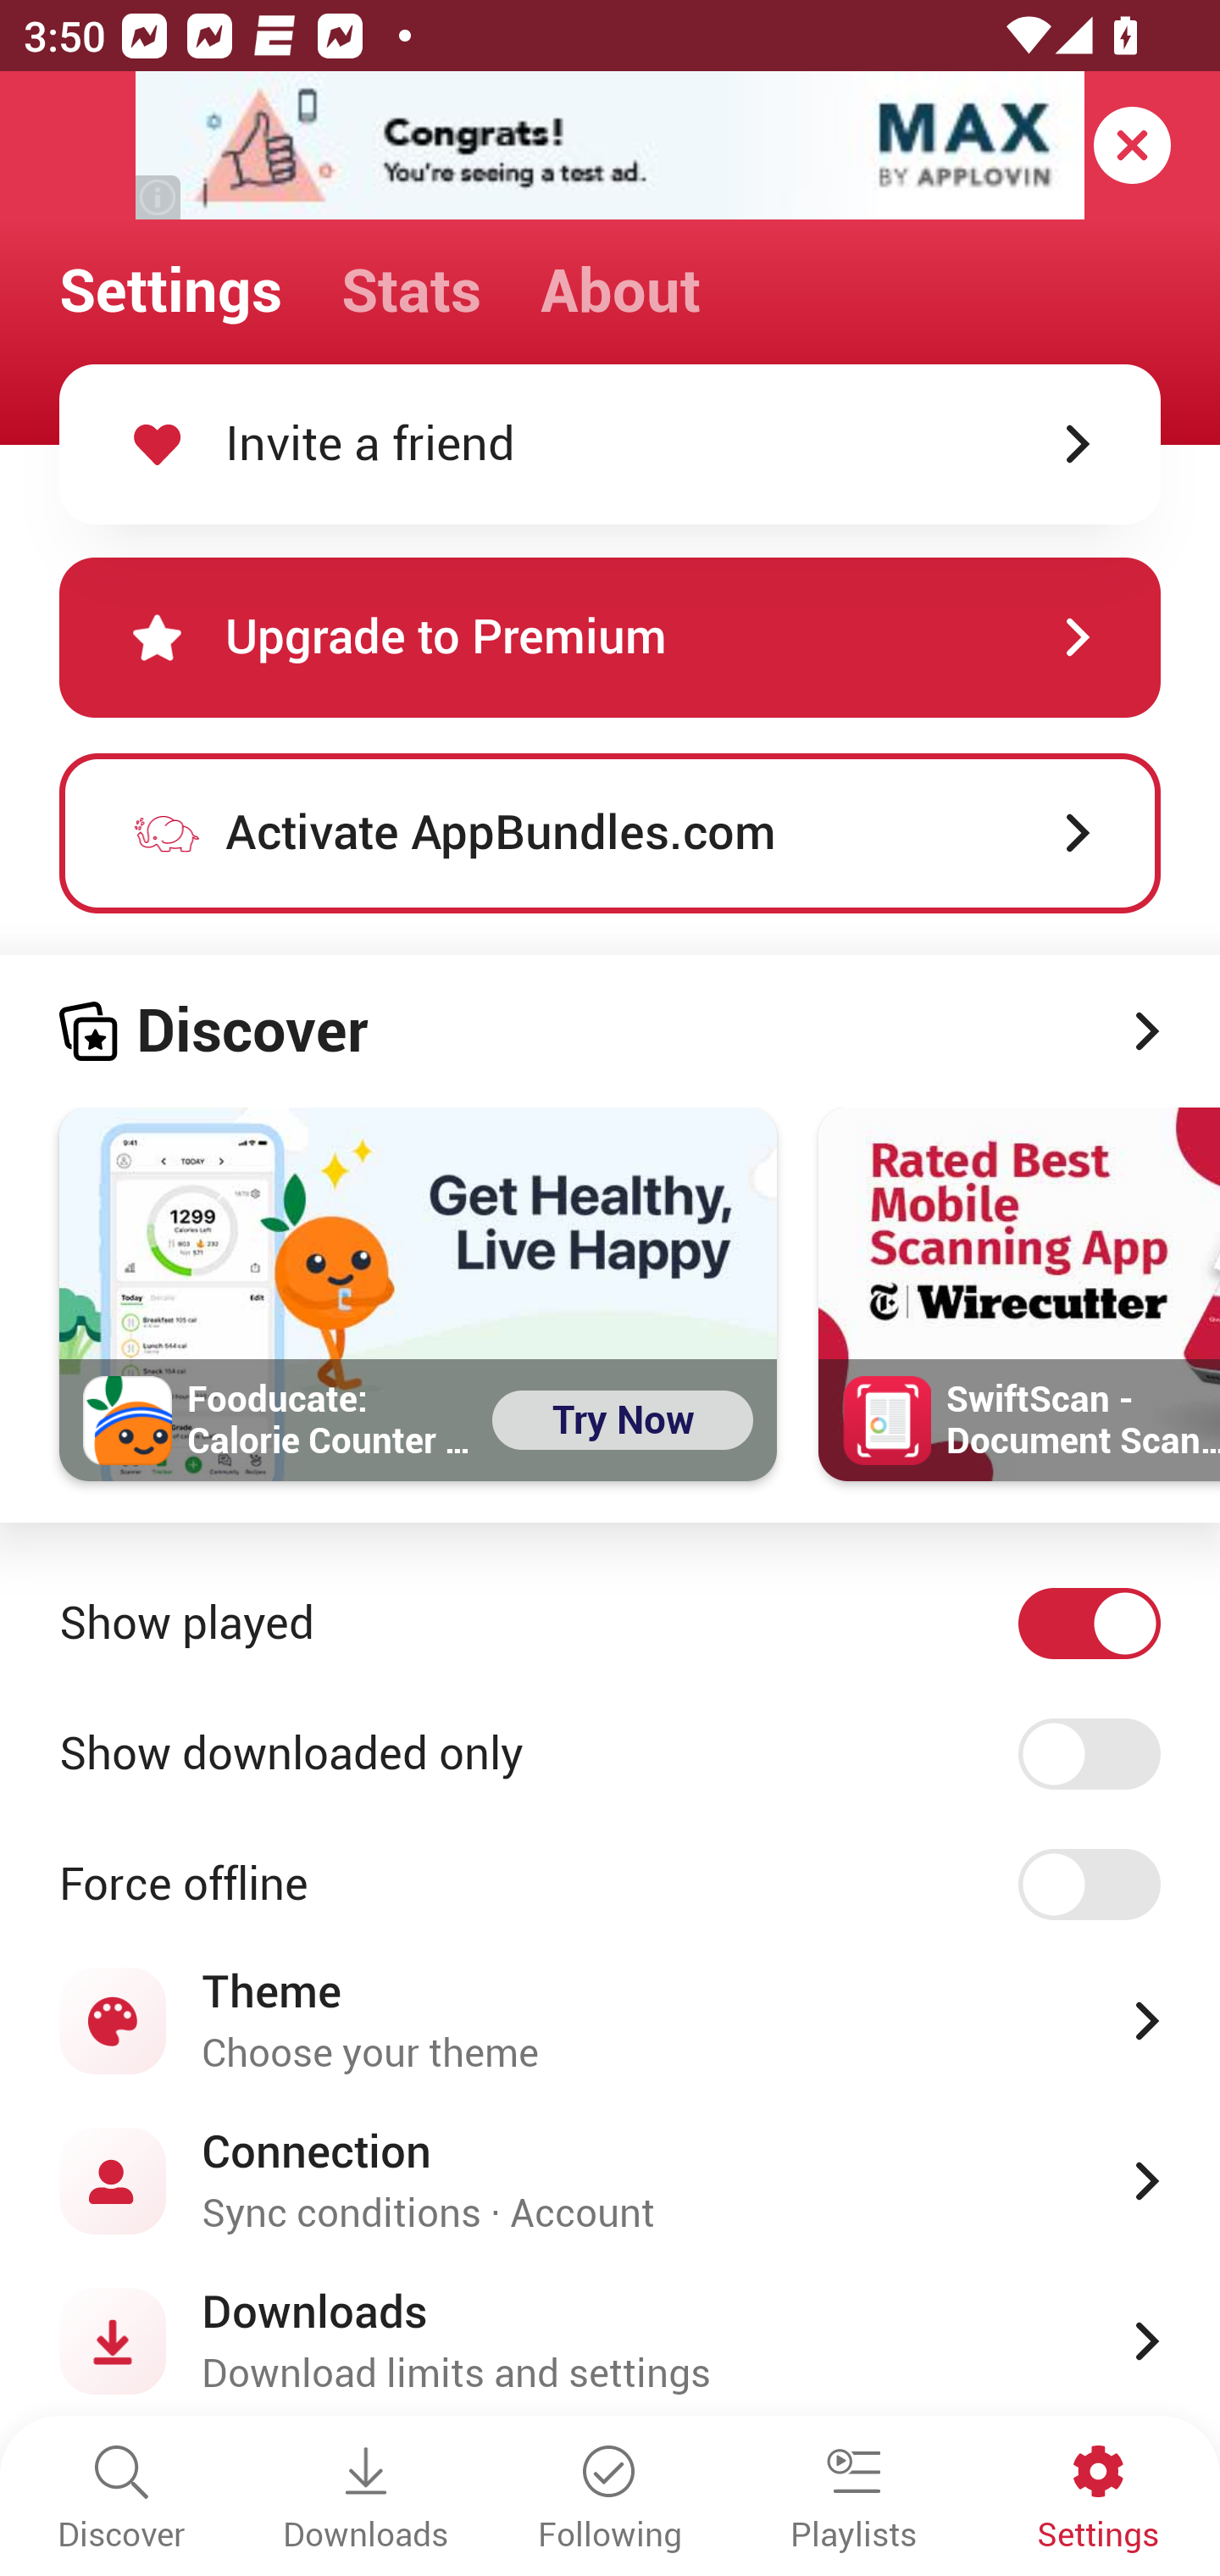  What do you see at coordinates (610, 1754) in the screenshot?
I see `Show downloaded only` at bounding box center [610, 1754].